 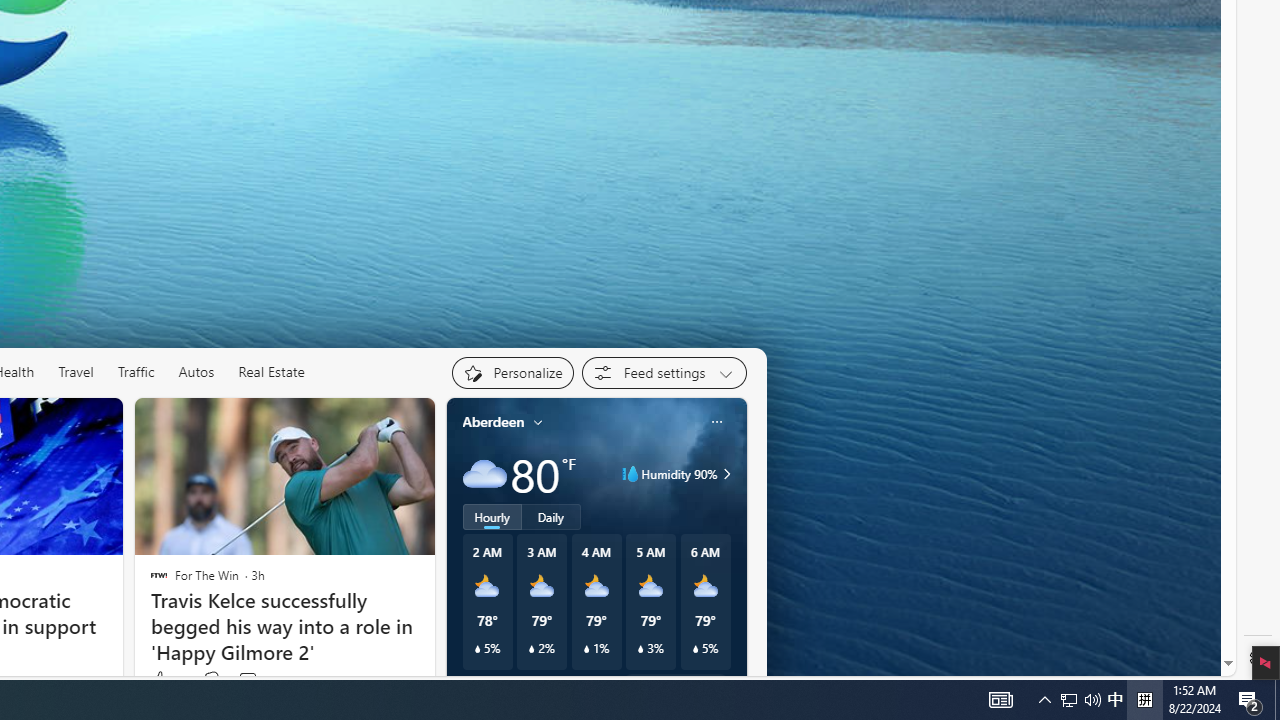 I want to click on See full forecast, so click(x=674, y=685).